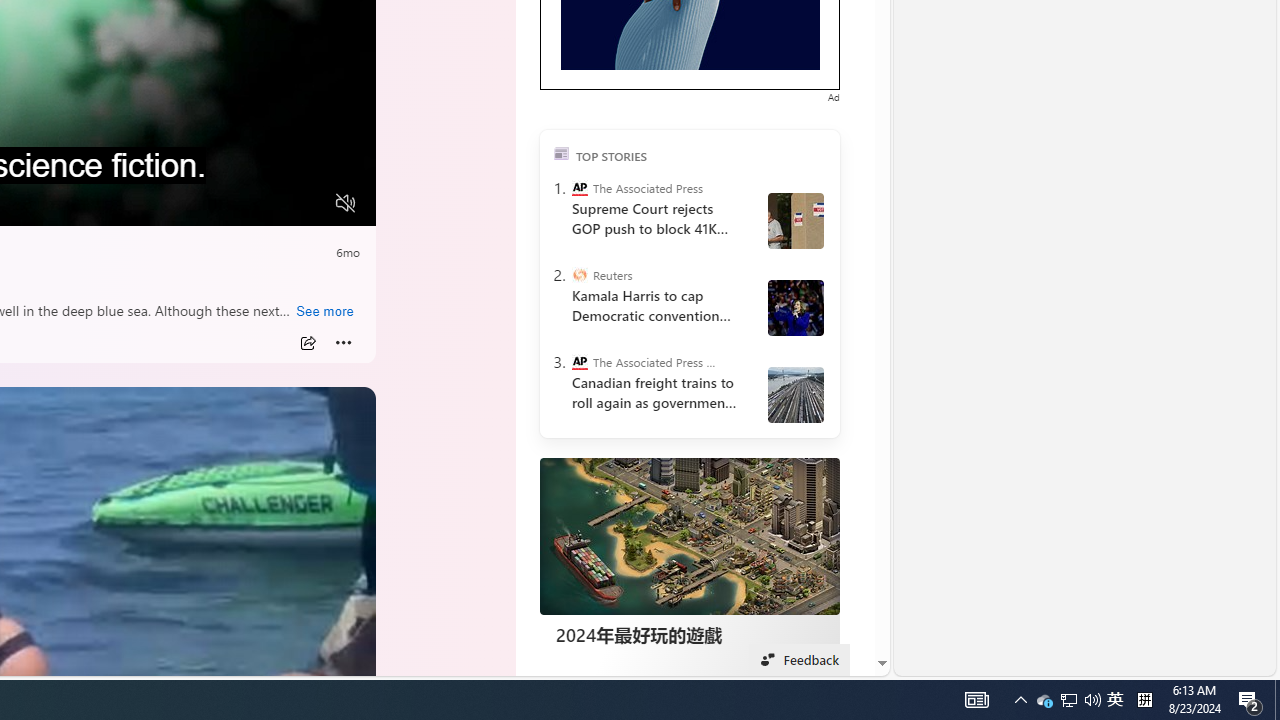 Image resolution: width=1280 pixels, height=720 pixels. Describe the element at coordinates (343, 343) in the screenshot. I see `More` at that location.